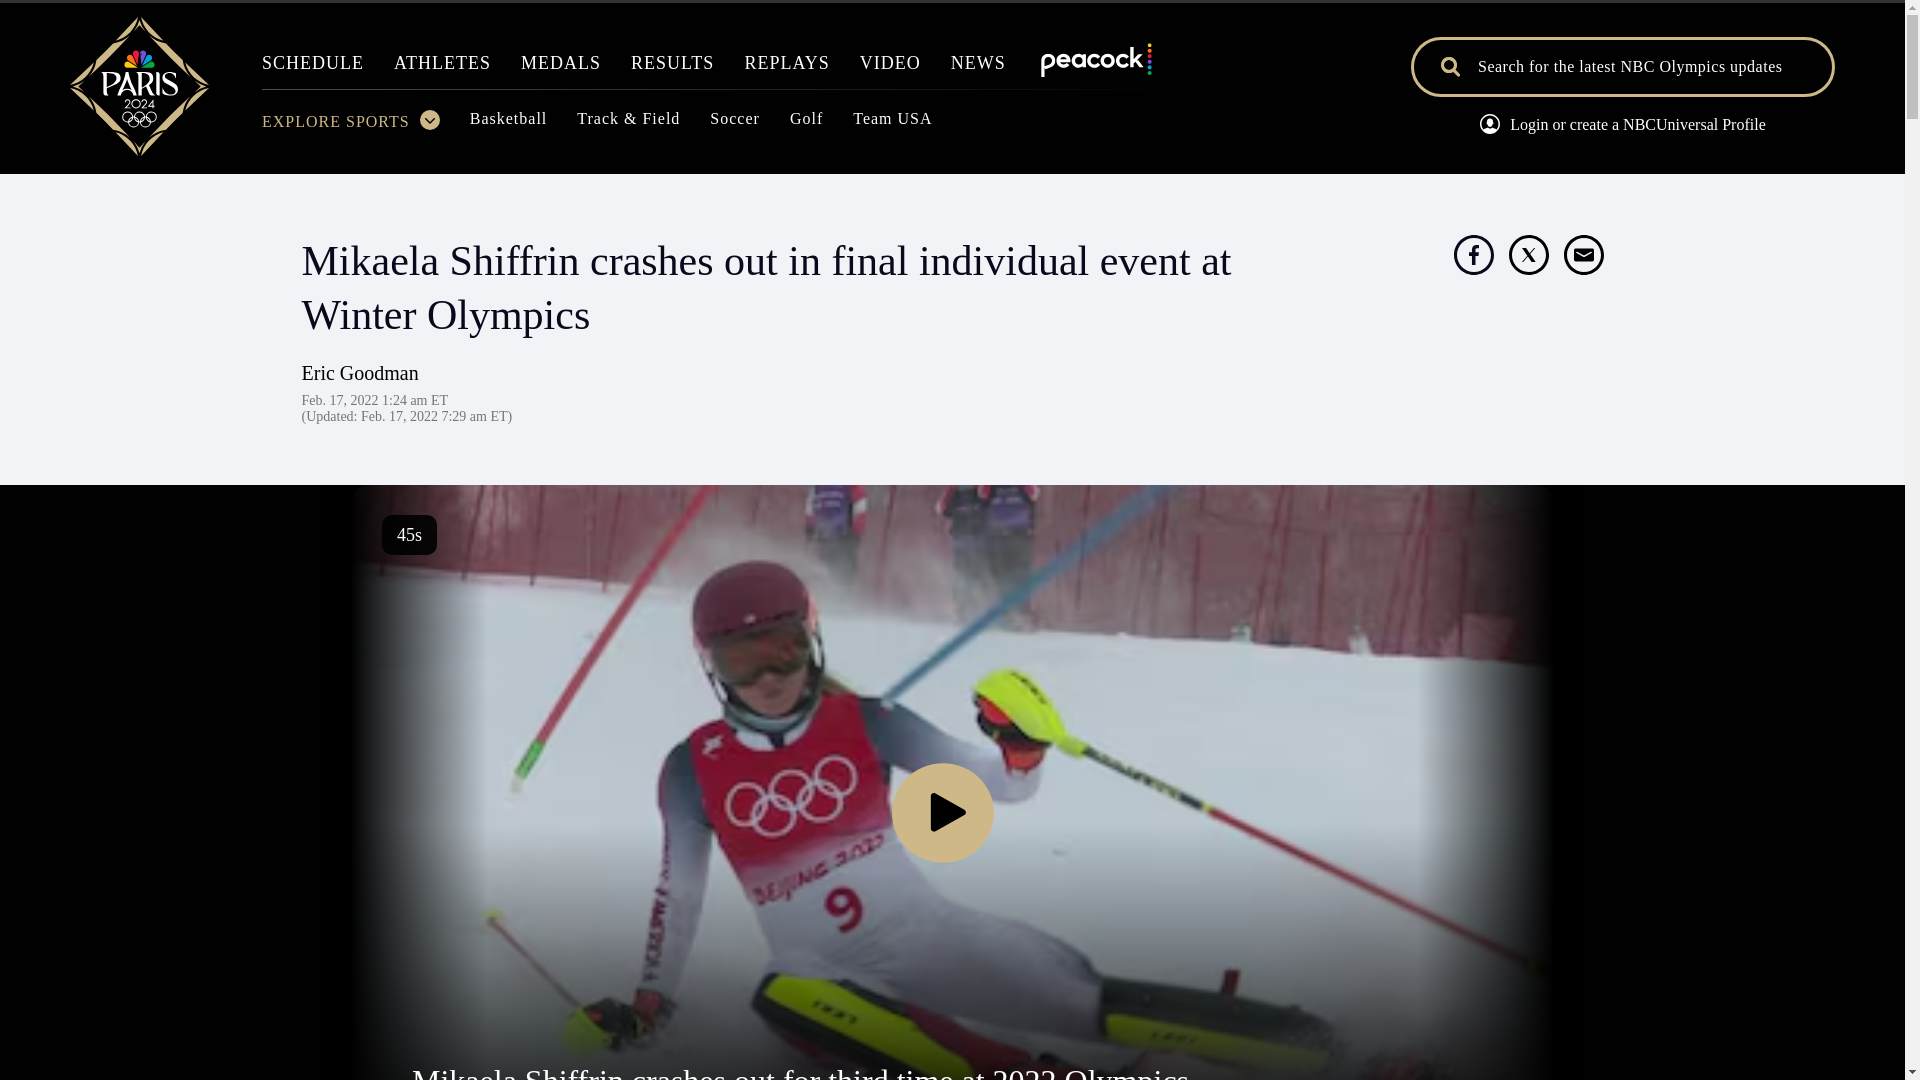 This screenshot has height=1080, width=1920. I want to click on Team USA, so click(892, 124).